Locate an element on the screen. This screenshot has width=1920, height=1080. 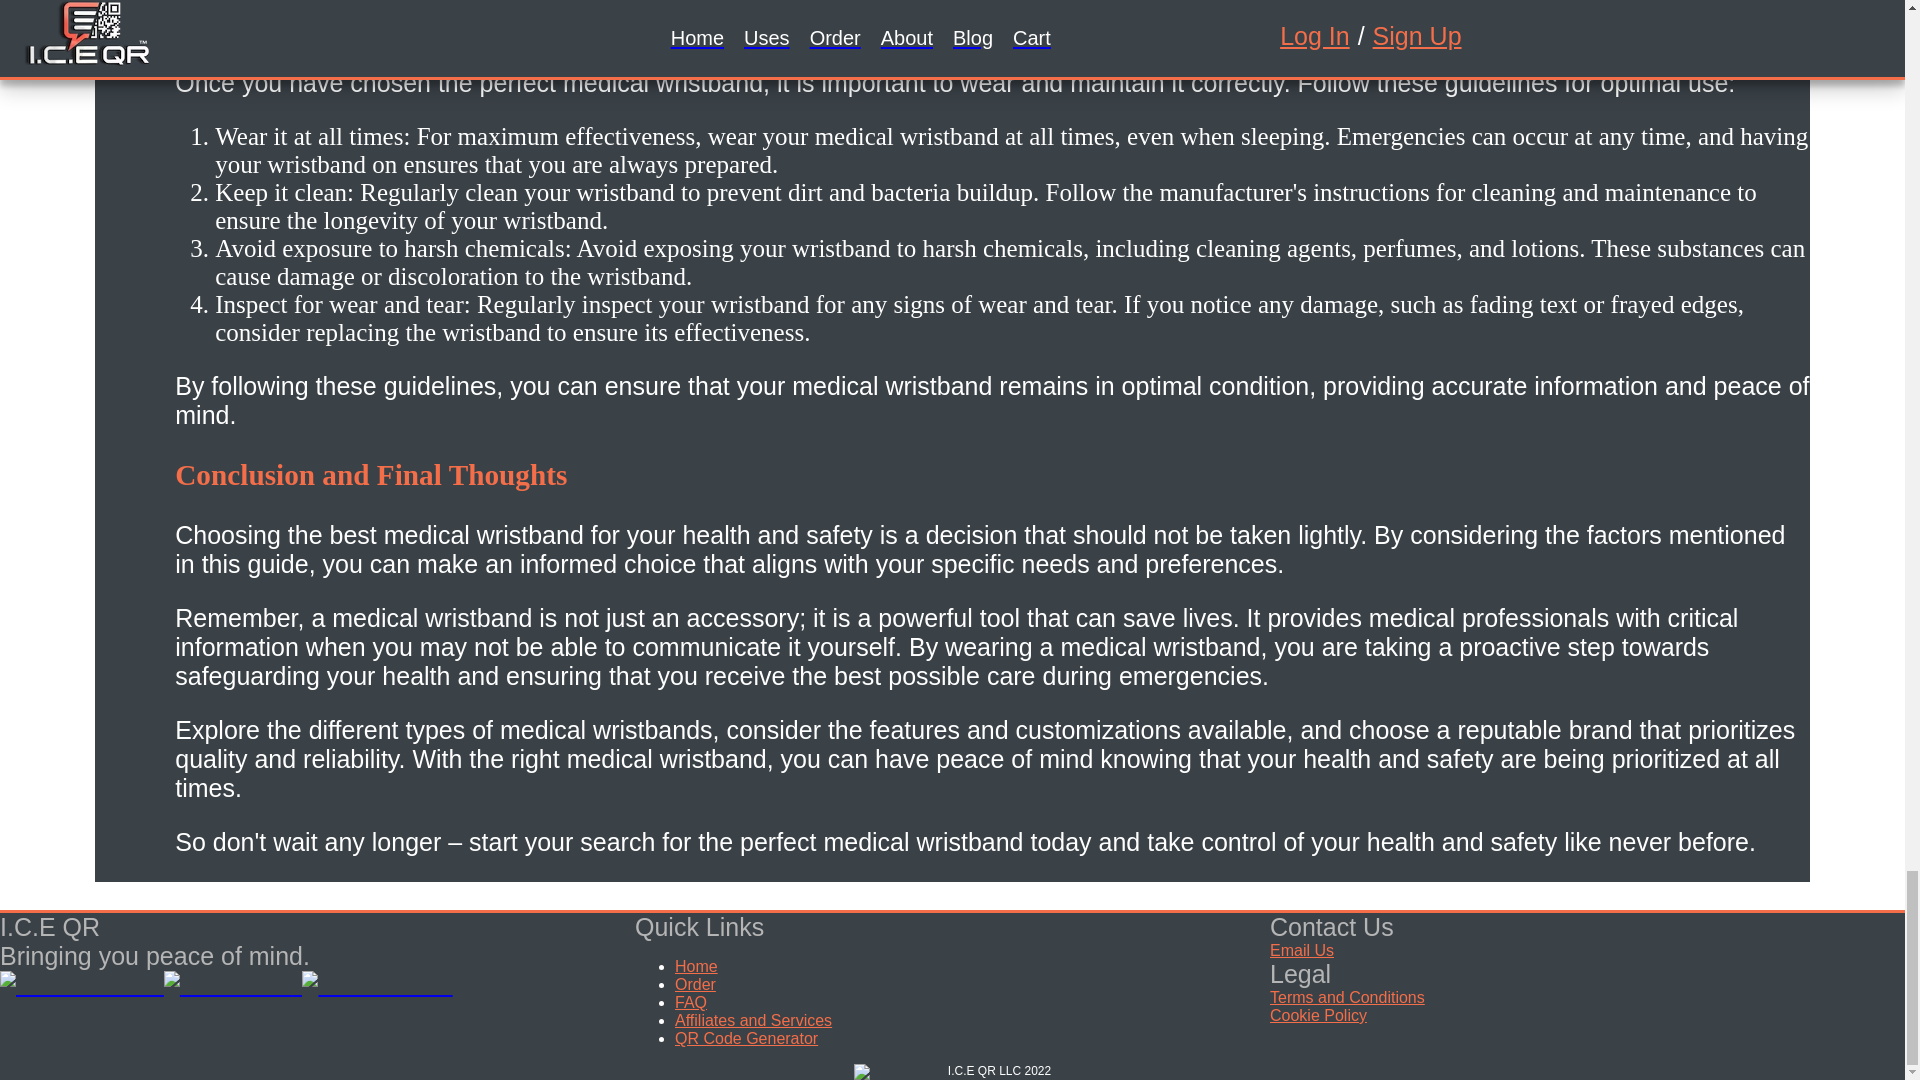
link to cookie policy is located at coordinates (1318, 1014).